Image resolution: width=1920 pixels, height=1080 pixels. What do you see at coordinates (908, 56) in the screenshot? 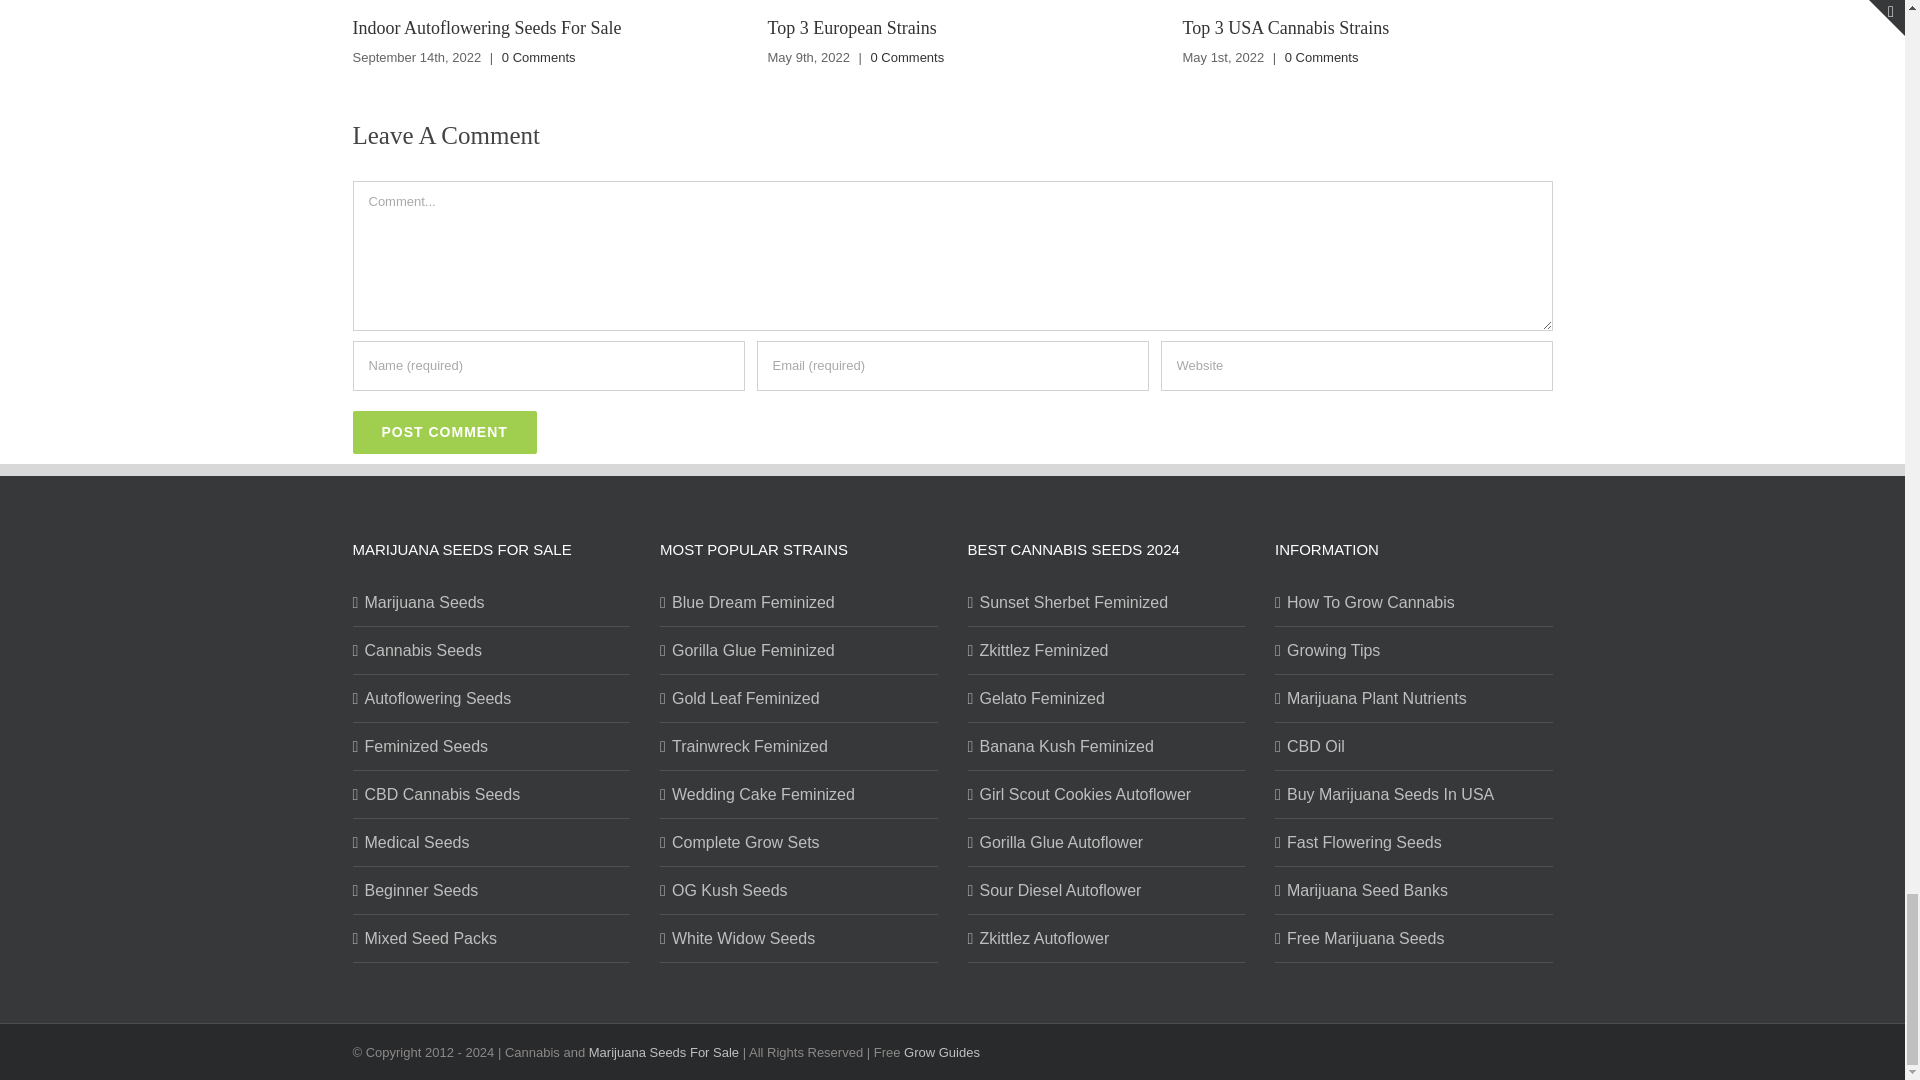
I see `0 Comments` at bounding box center [908, 56].